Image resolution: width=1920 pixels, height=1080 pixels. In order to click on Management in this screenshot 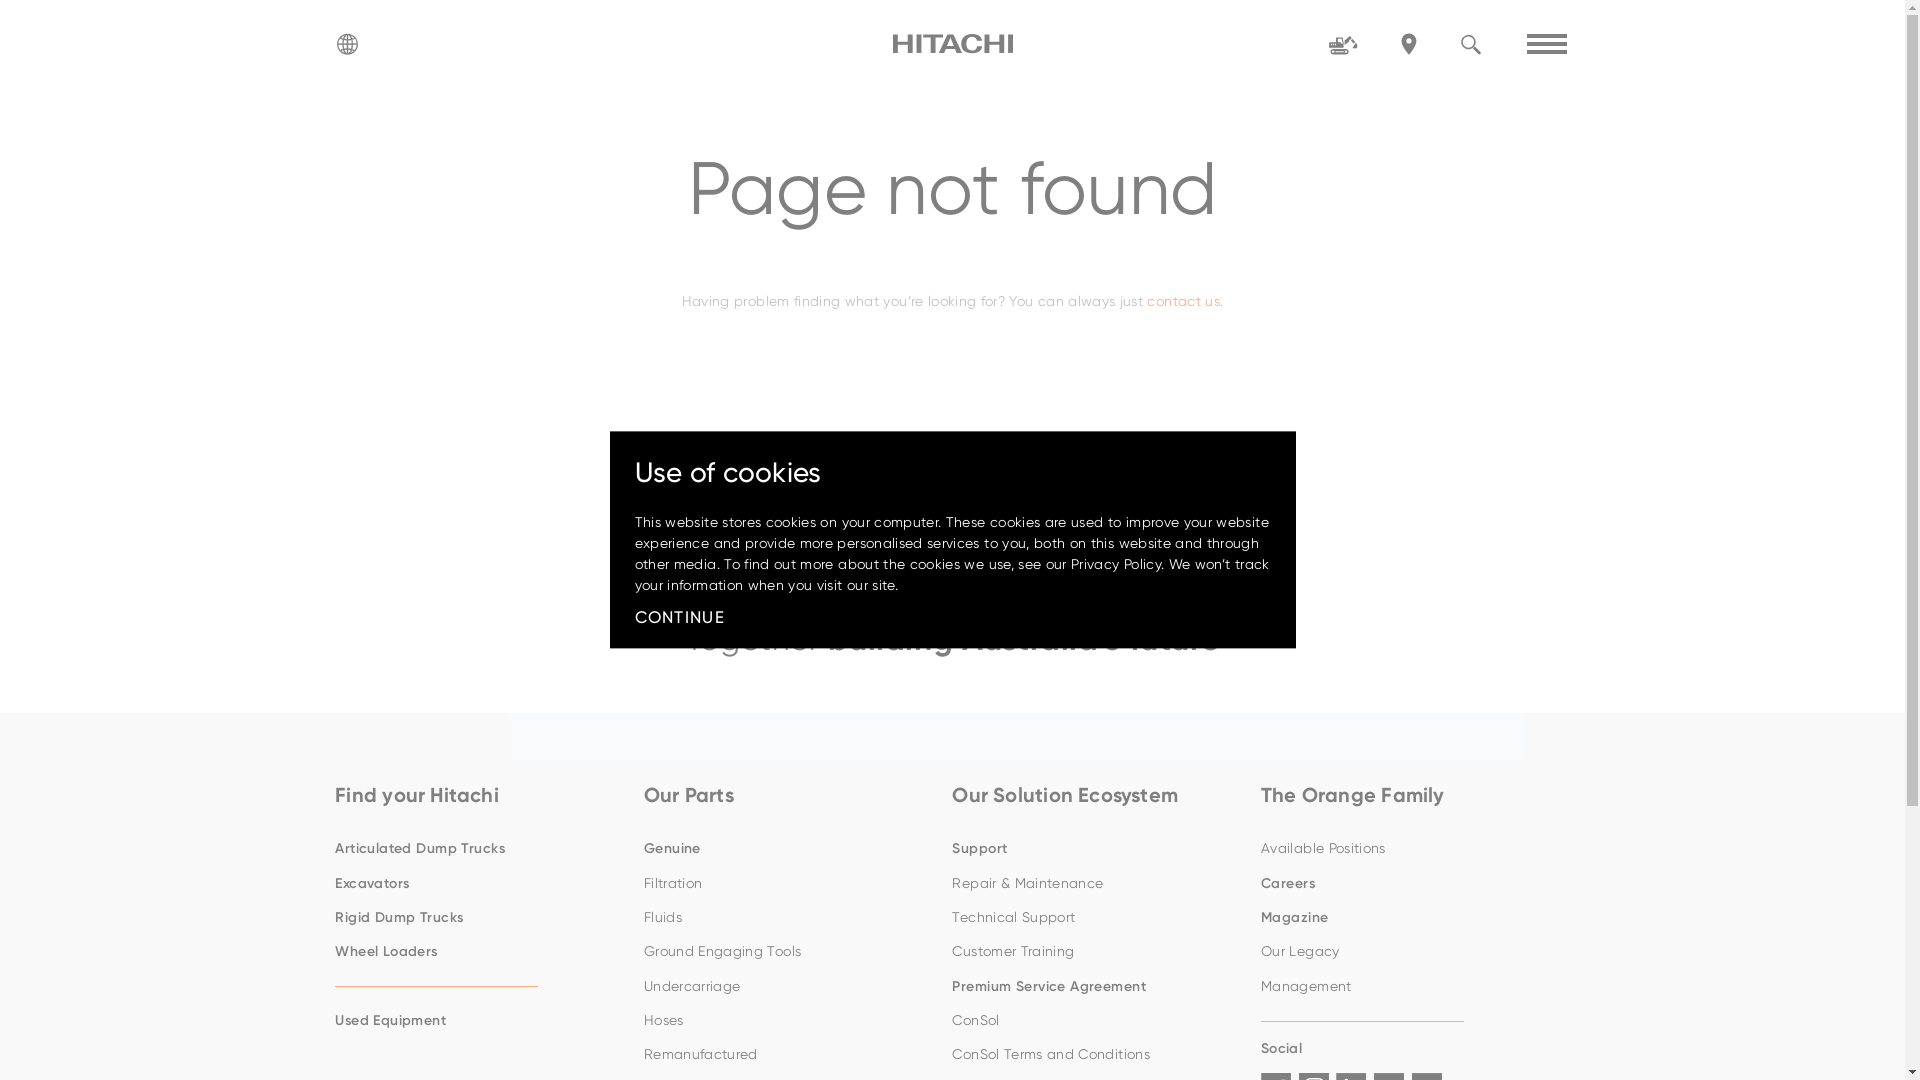, I will do `click(1405, 986)`.